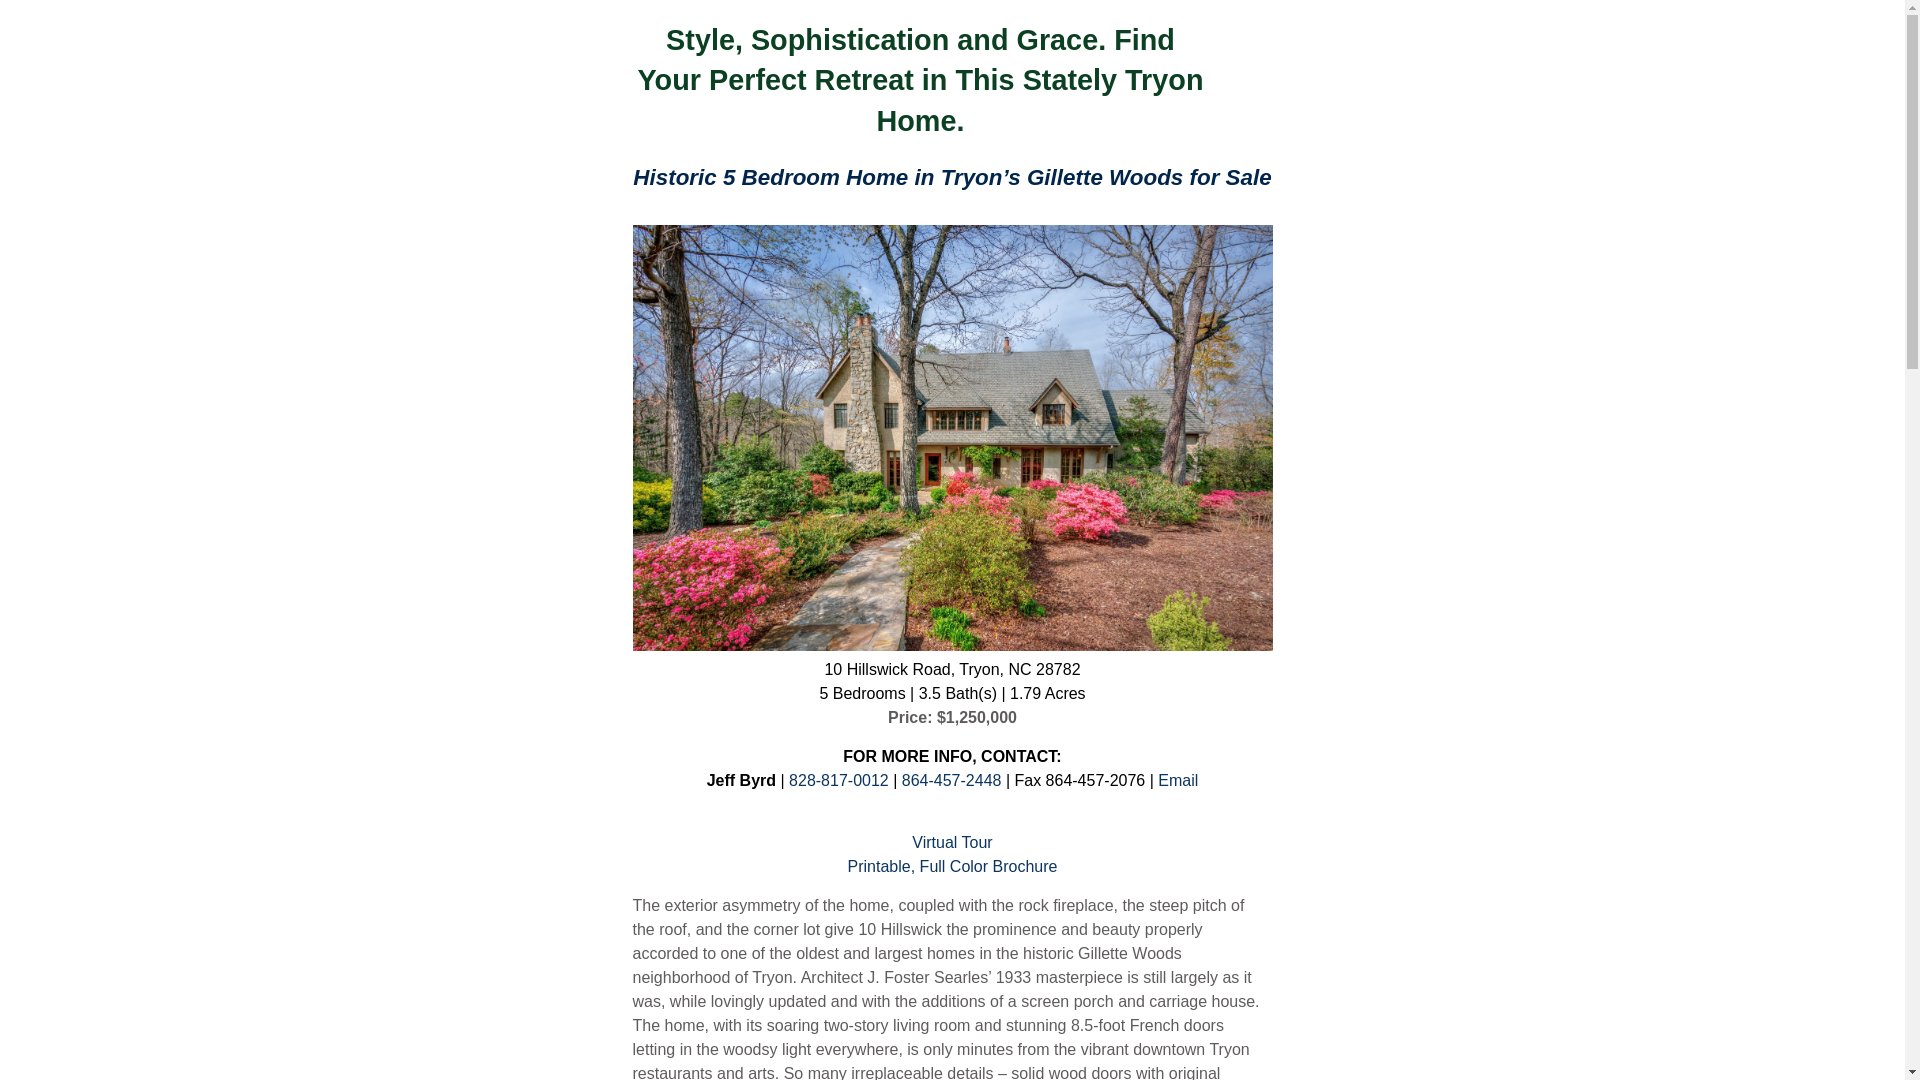 This screenshot has width=1920, height=1080. What do you see at coordinates (954, 780) in the screenshot?
I see `864-457-2448` at bounding box center [954, 780].